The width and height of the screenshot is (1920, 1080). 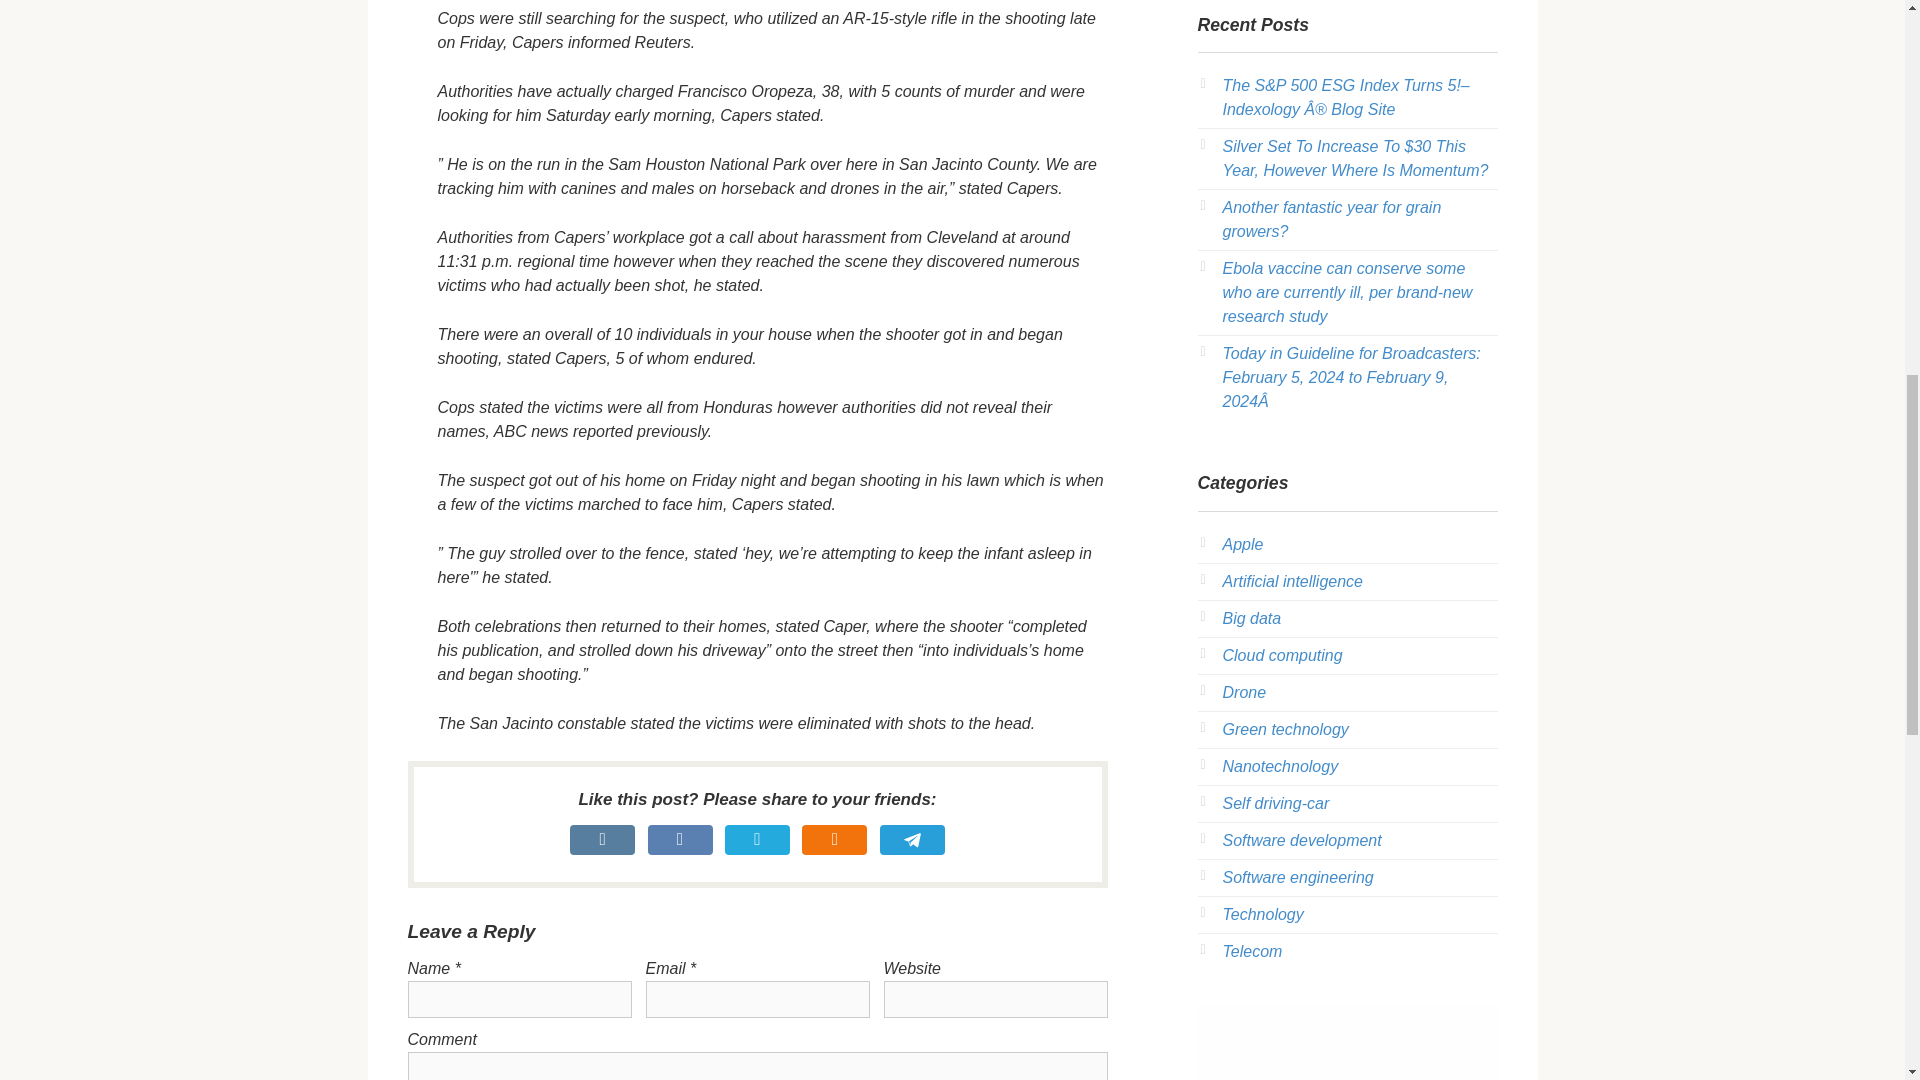 What do you see at coordinates (1284, 729) in the screenshot?
I see `Green technology` at bounding box center [1284, 729].